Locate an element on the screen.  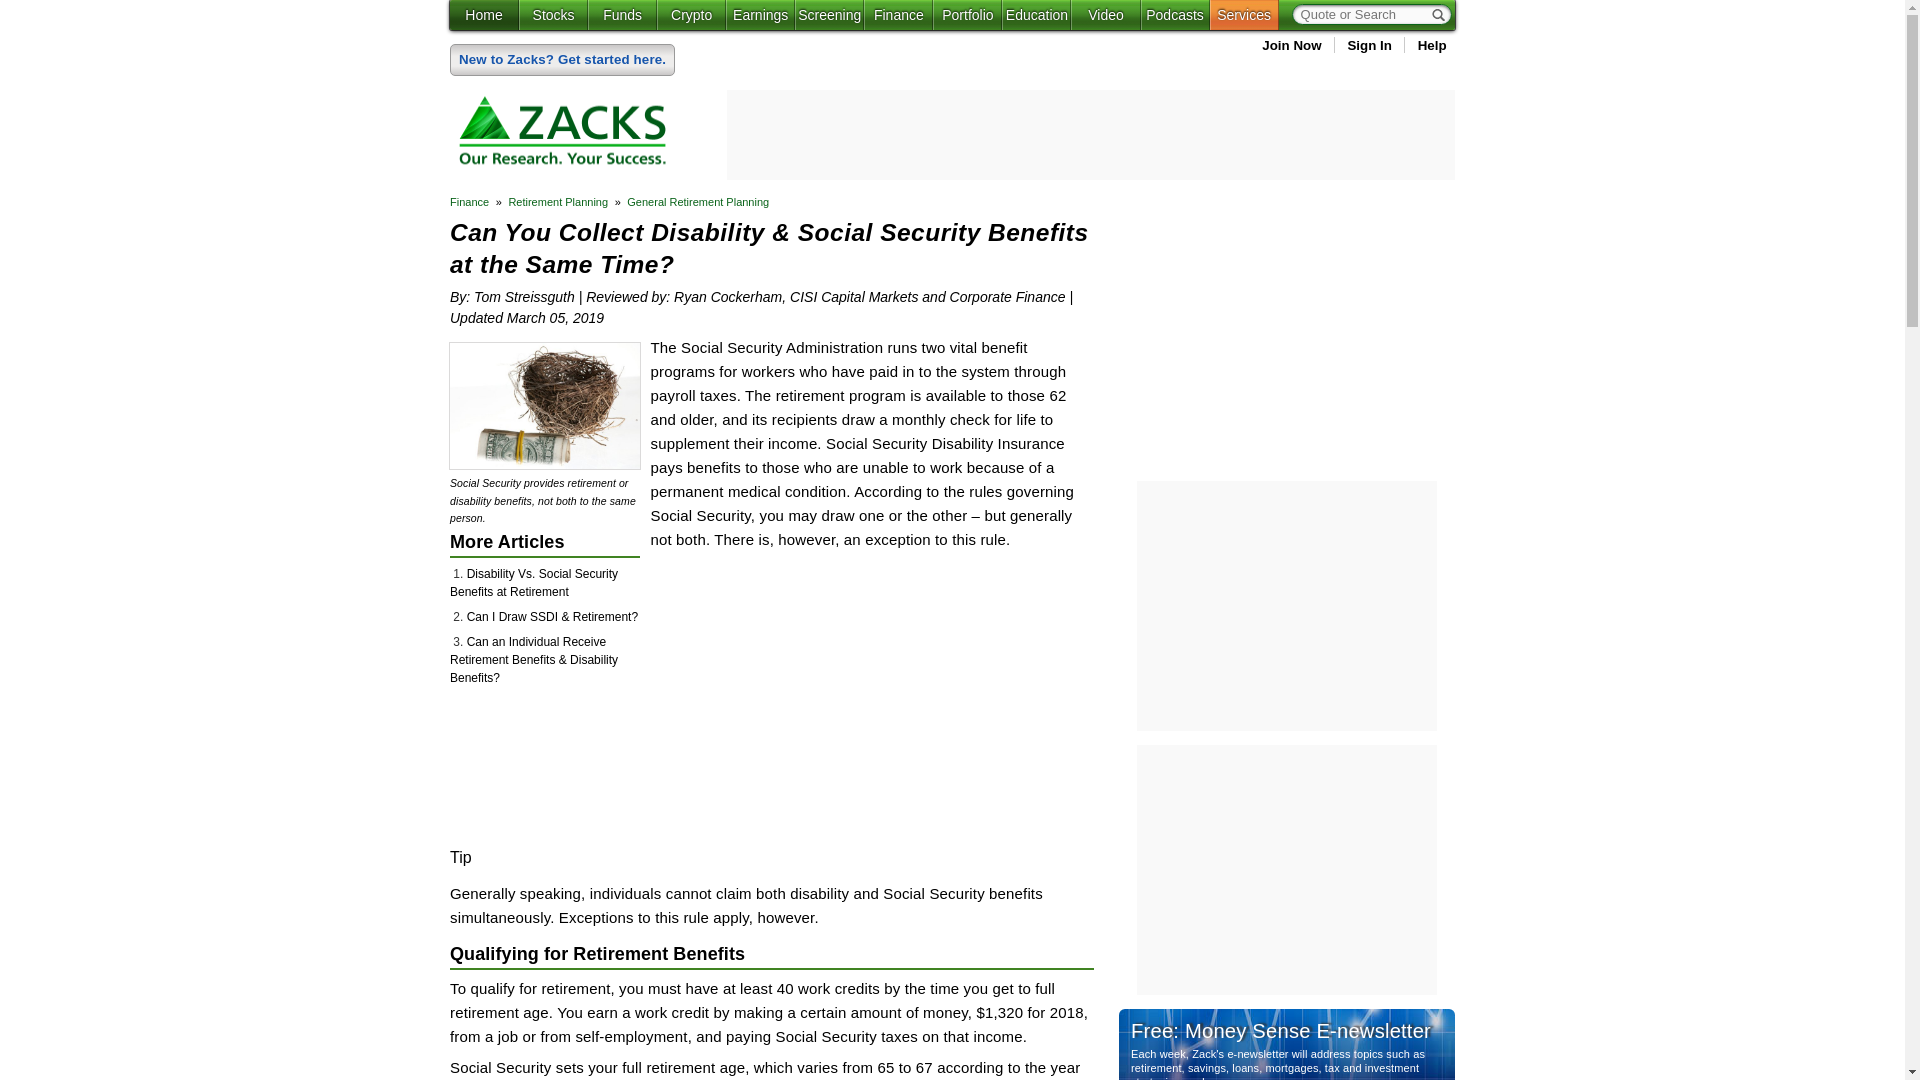
Funds is located at coordinates (622, 15).